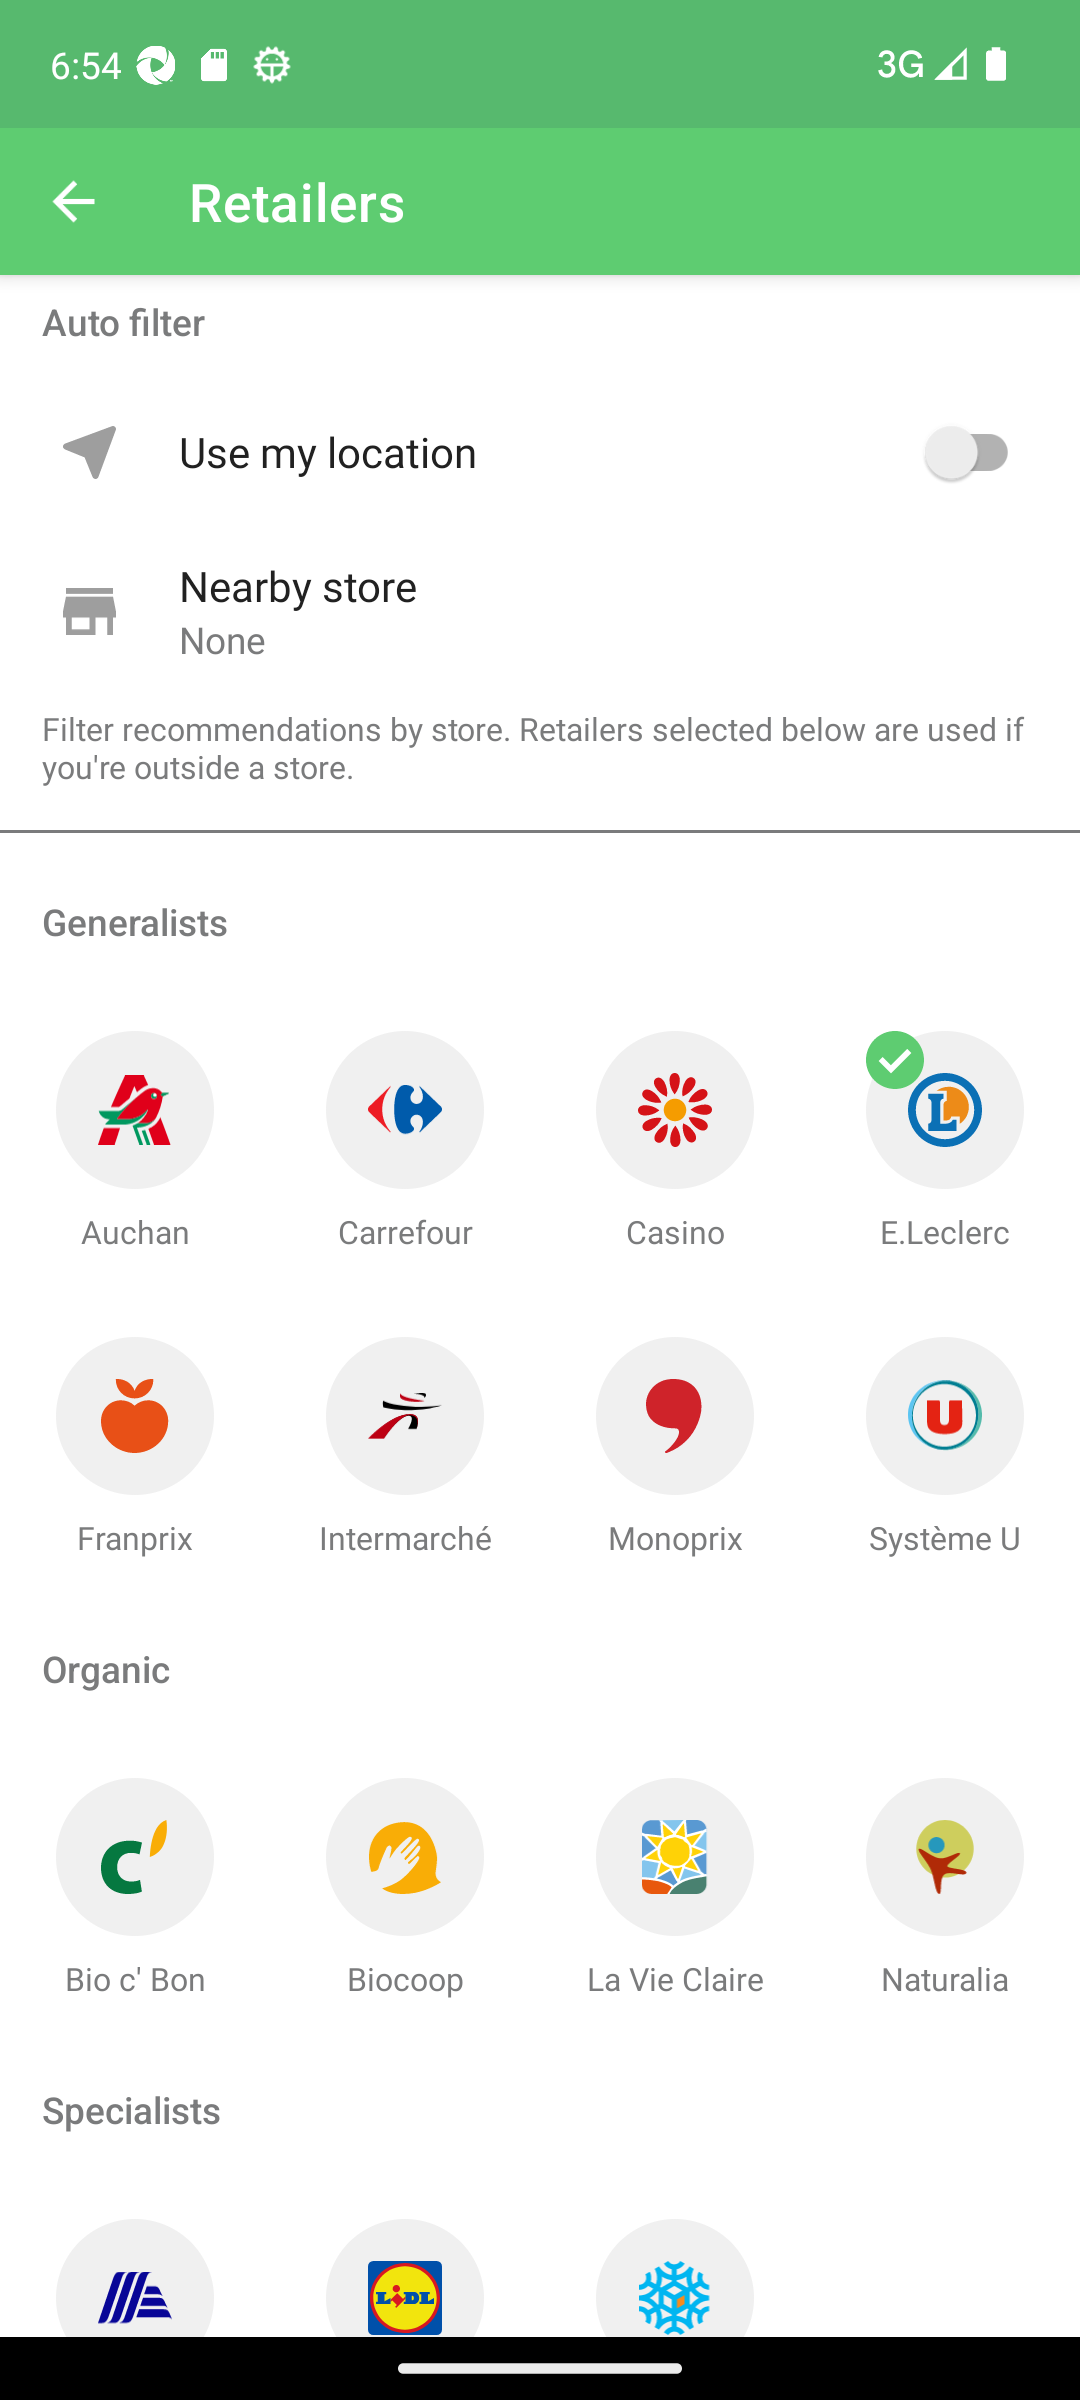 This screenshot has height=2400, width=1080. Describe the element at coordinates (945, 1448) in the screenshot. I see `Système U` at that location.